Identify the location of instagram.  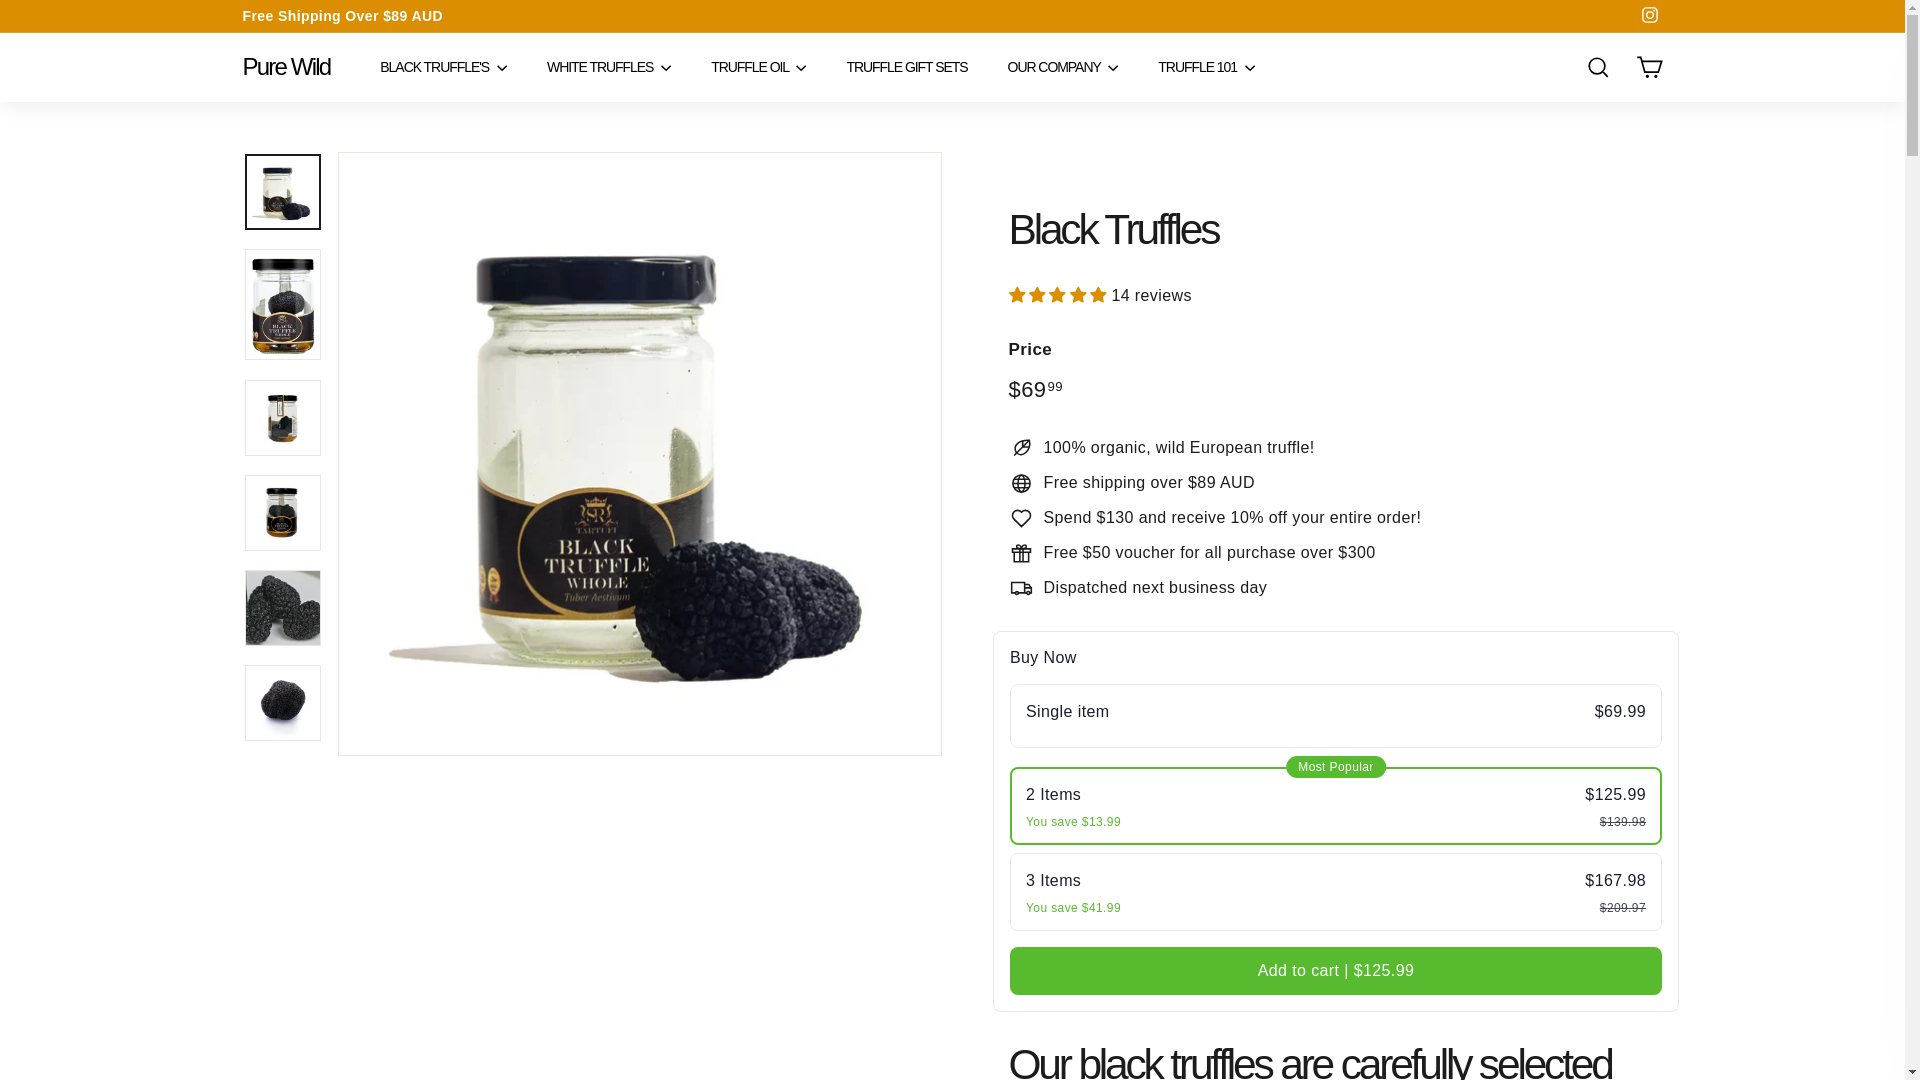
(1650, 14).